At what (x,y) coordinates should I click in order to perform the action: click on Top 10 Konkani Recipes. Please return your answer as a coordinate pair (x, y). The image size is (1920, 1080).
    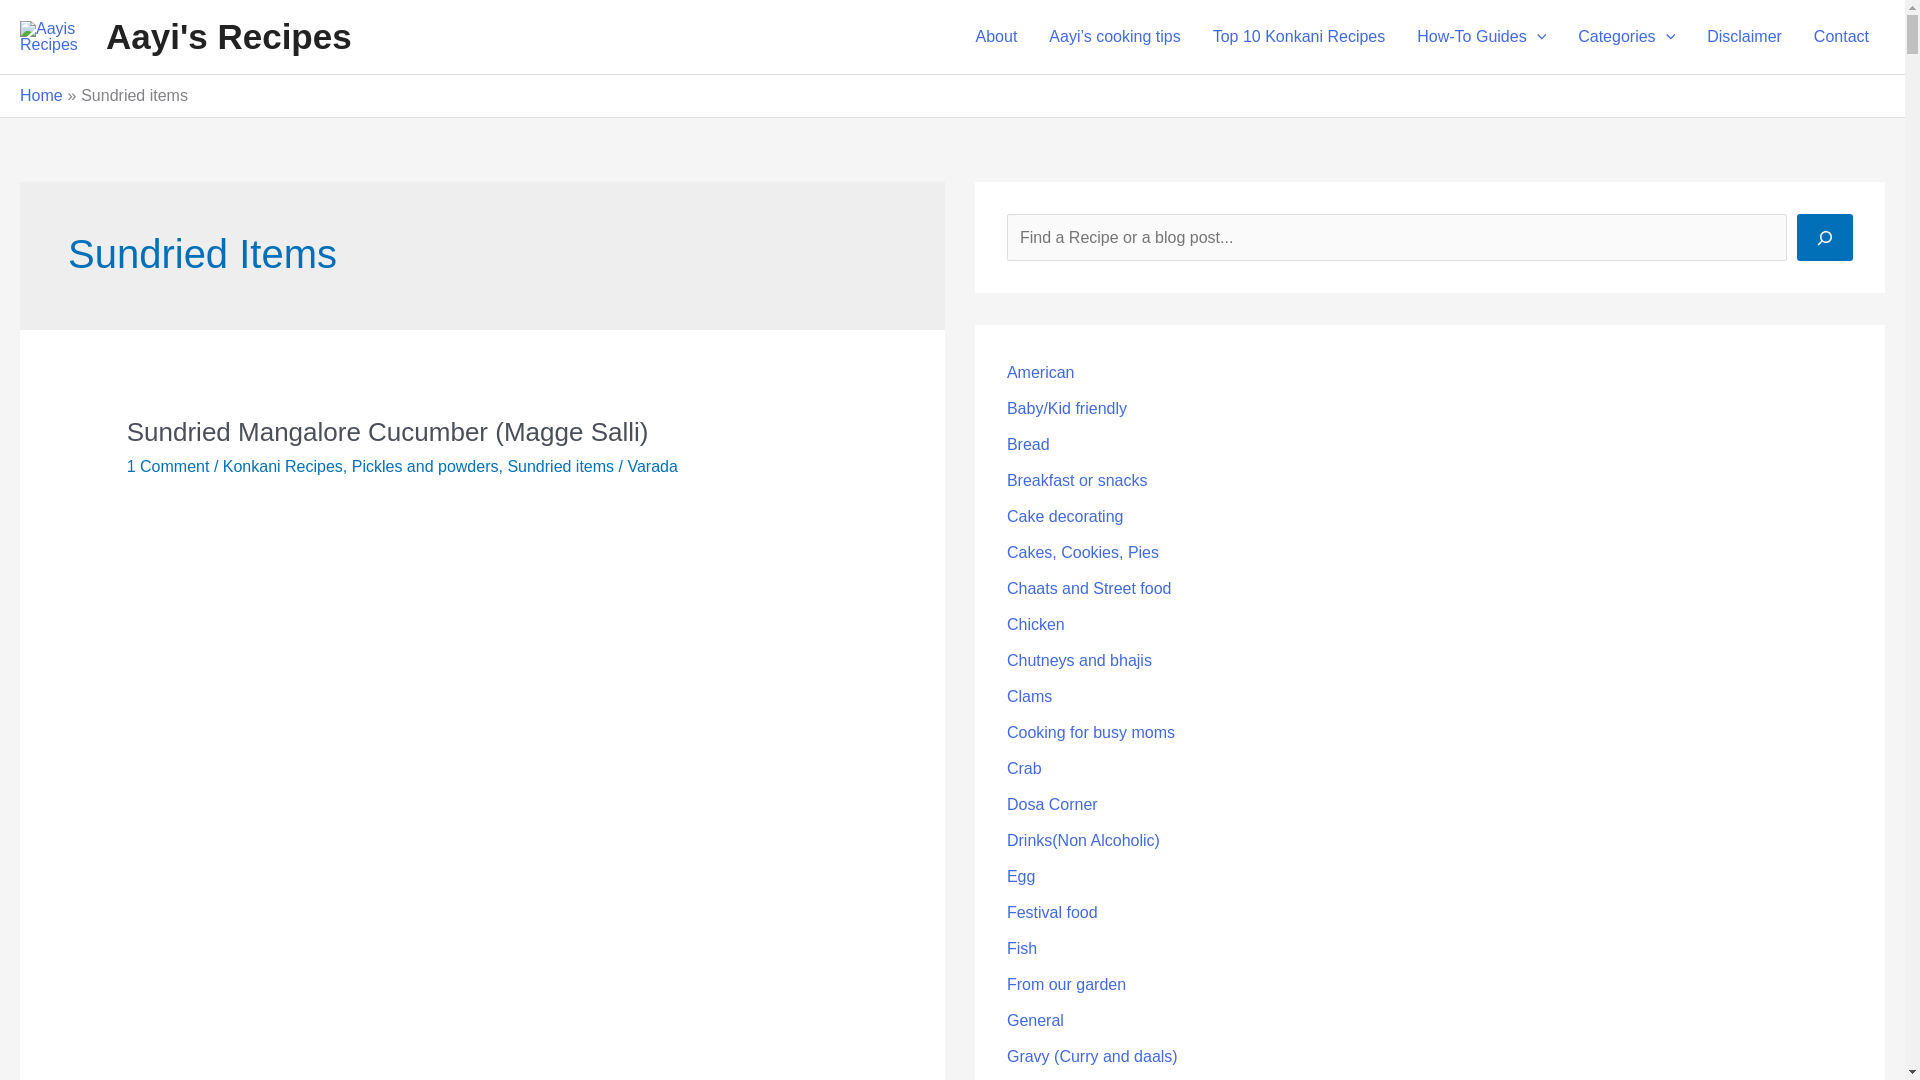
    Looking at the image, I should click on (1298, 37).